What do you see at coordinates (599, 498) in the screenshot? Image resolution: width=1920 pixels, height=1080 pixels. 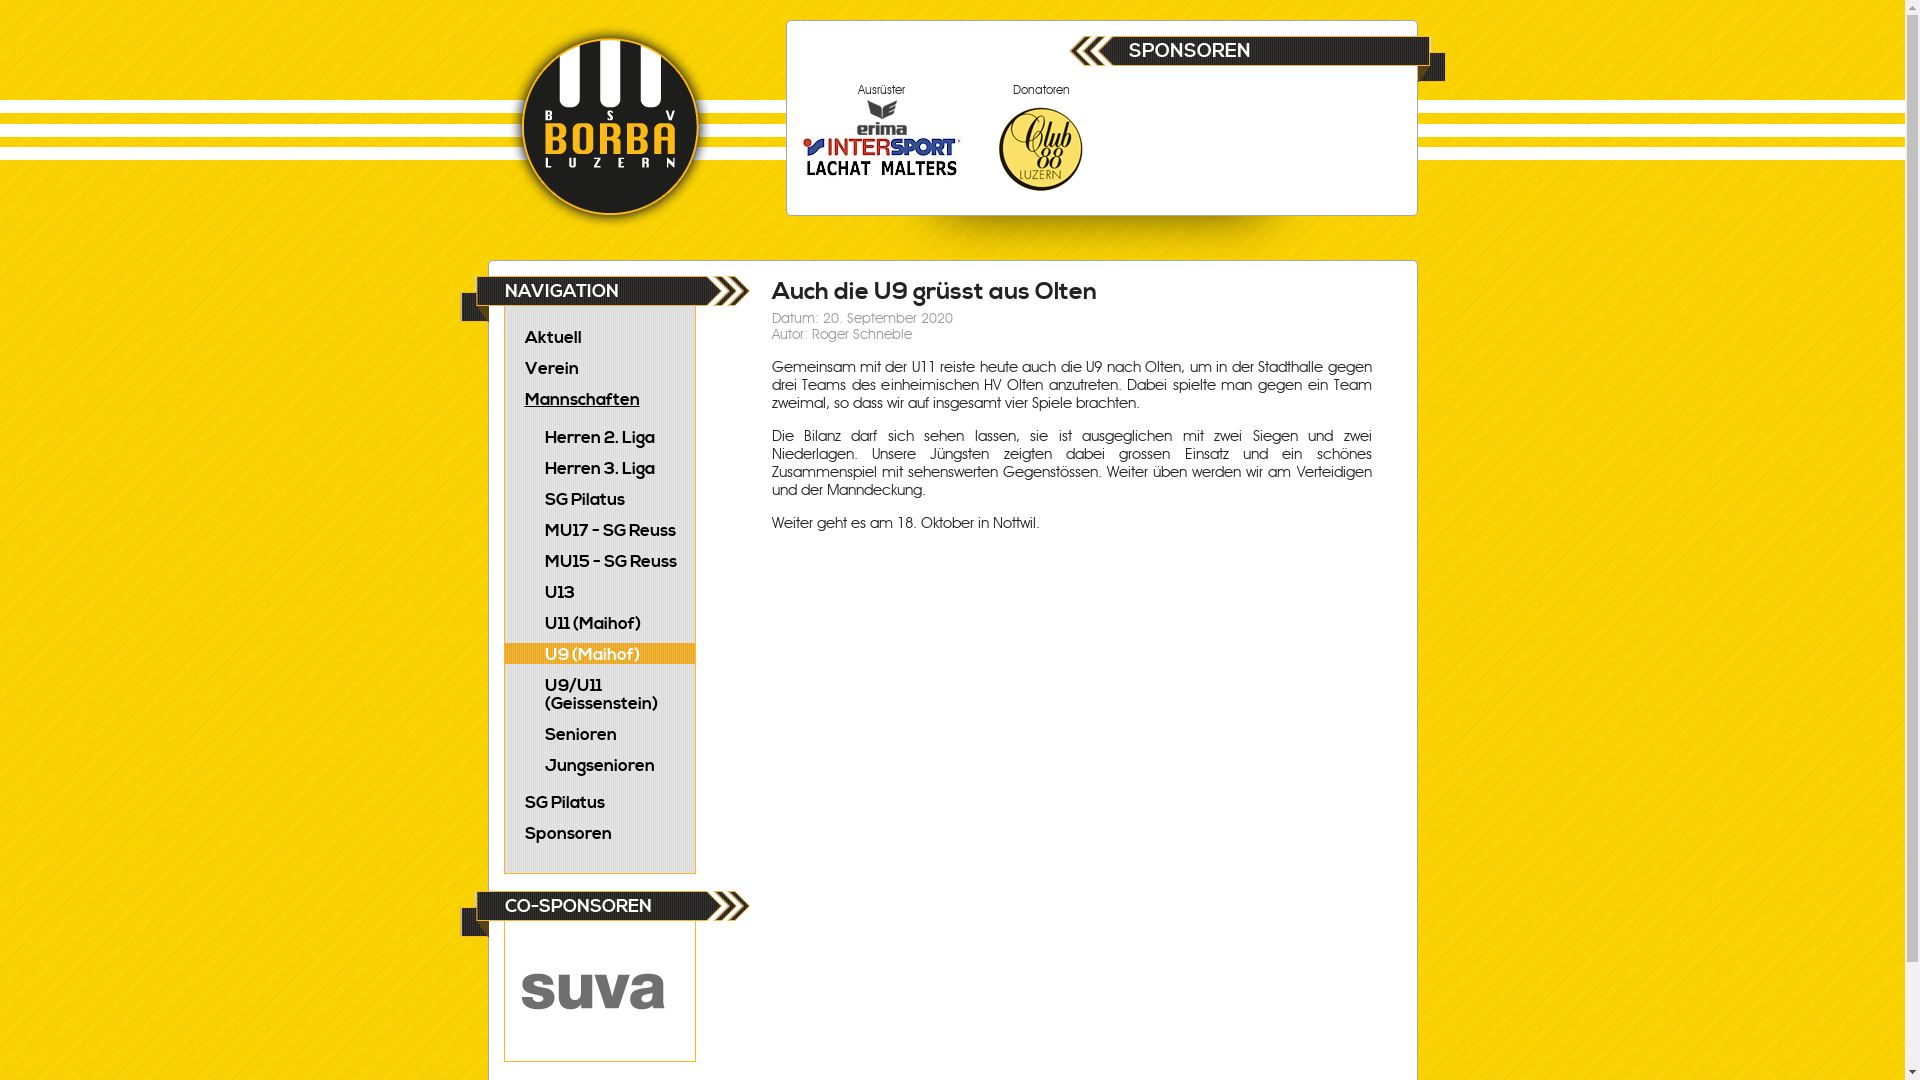 I see `SG Pilatus` at bounding box center [599, 498].